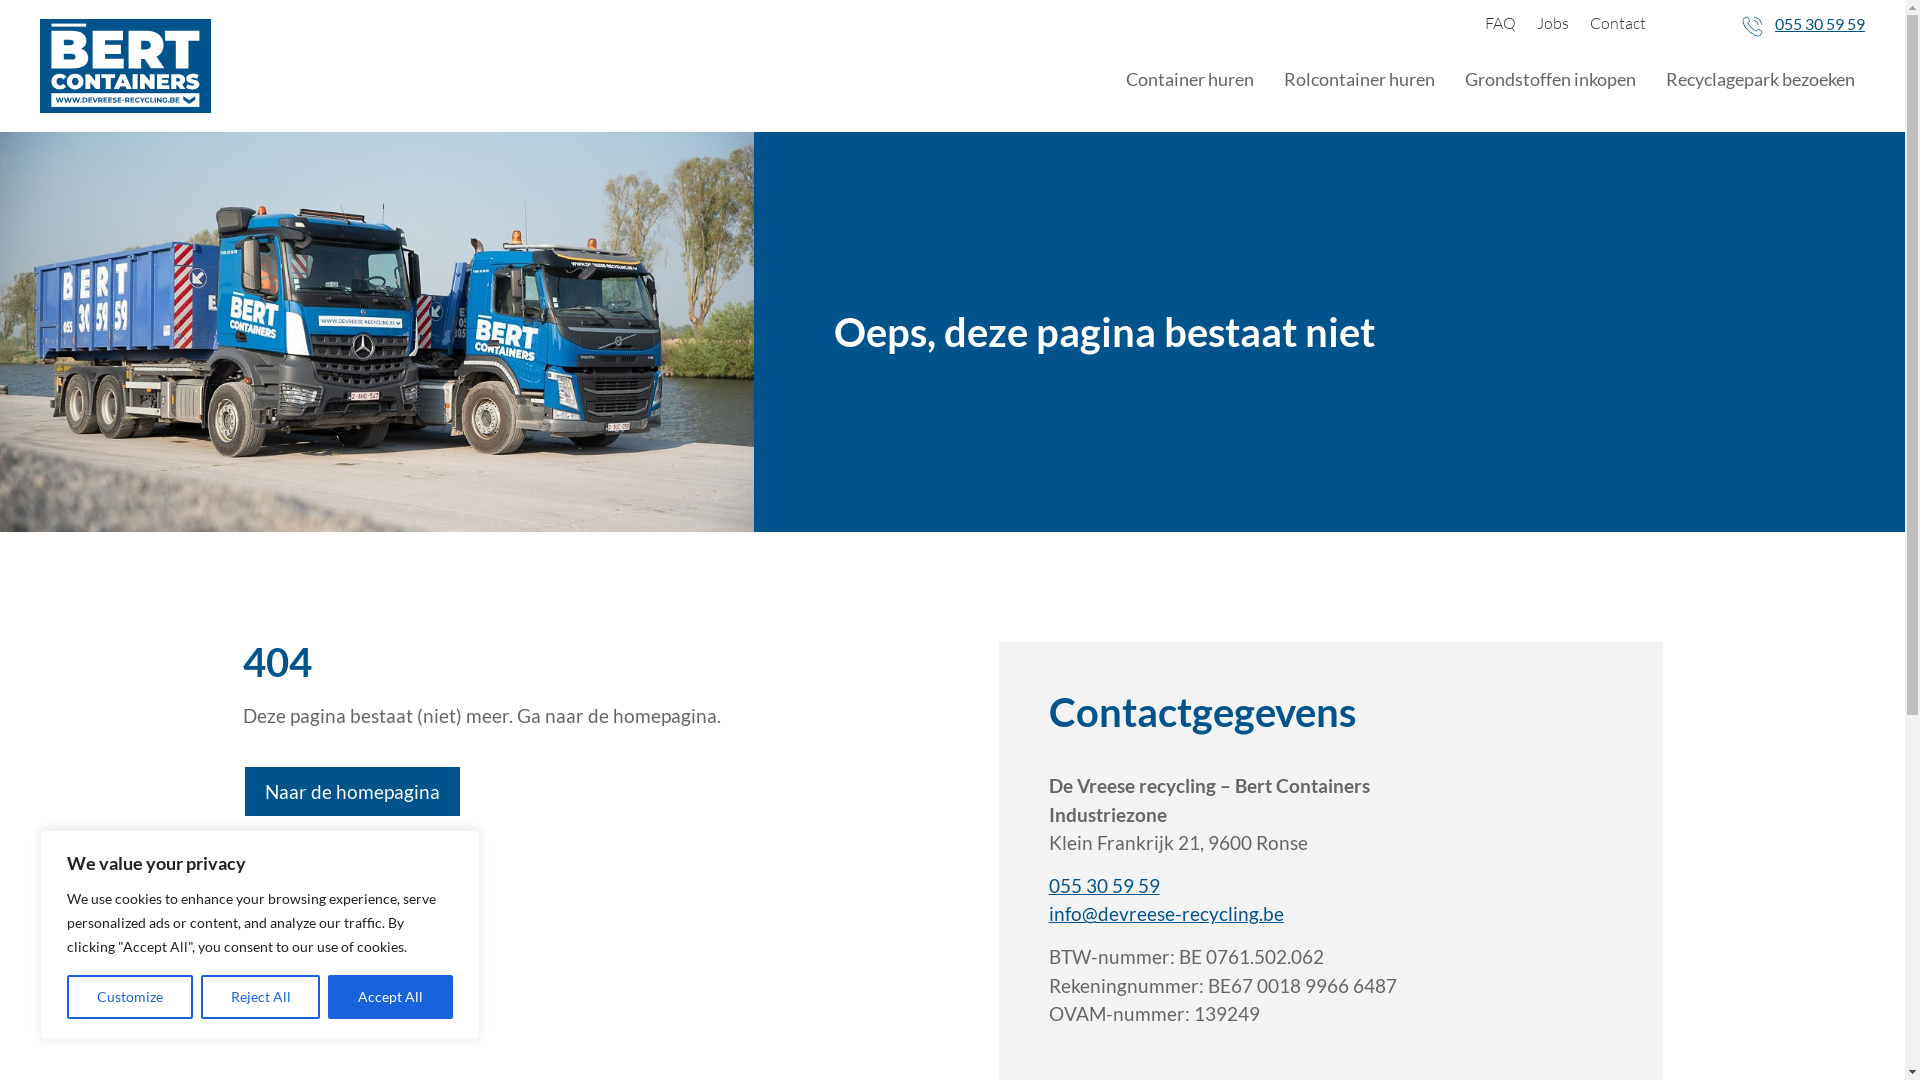  What do you see at coordinates (1360, 79) in the screenshot?
I see `Rolcontainer huren` at bounding box center [1360, 79].